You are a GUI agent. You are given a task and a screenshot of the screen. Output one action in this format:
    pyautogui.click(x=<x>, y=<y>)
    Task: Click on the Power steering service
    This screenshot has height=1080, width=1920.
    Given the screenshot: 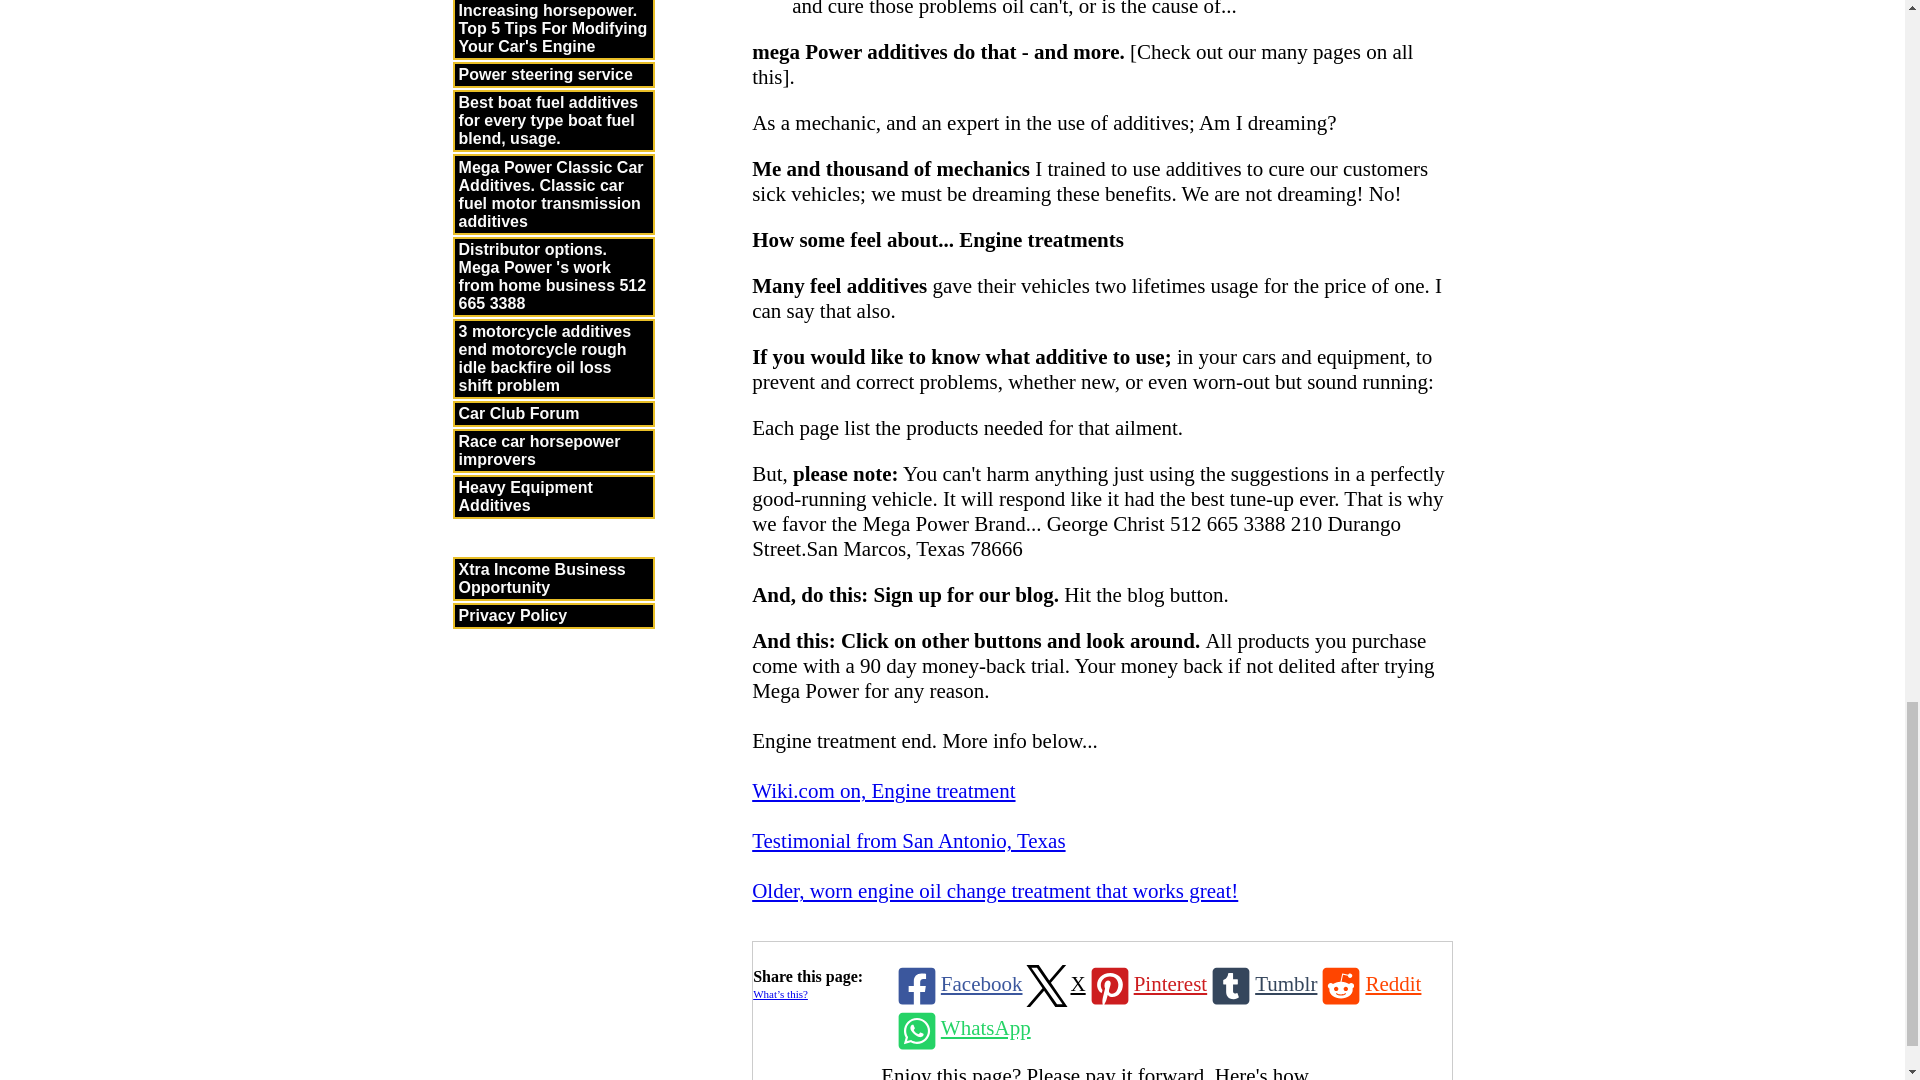 What is the action you would take?
    pyautogui.click(x=552, y=74)
    